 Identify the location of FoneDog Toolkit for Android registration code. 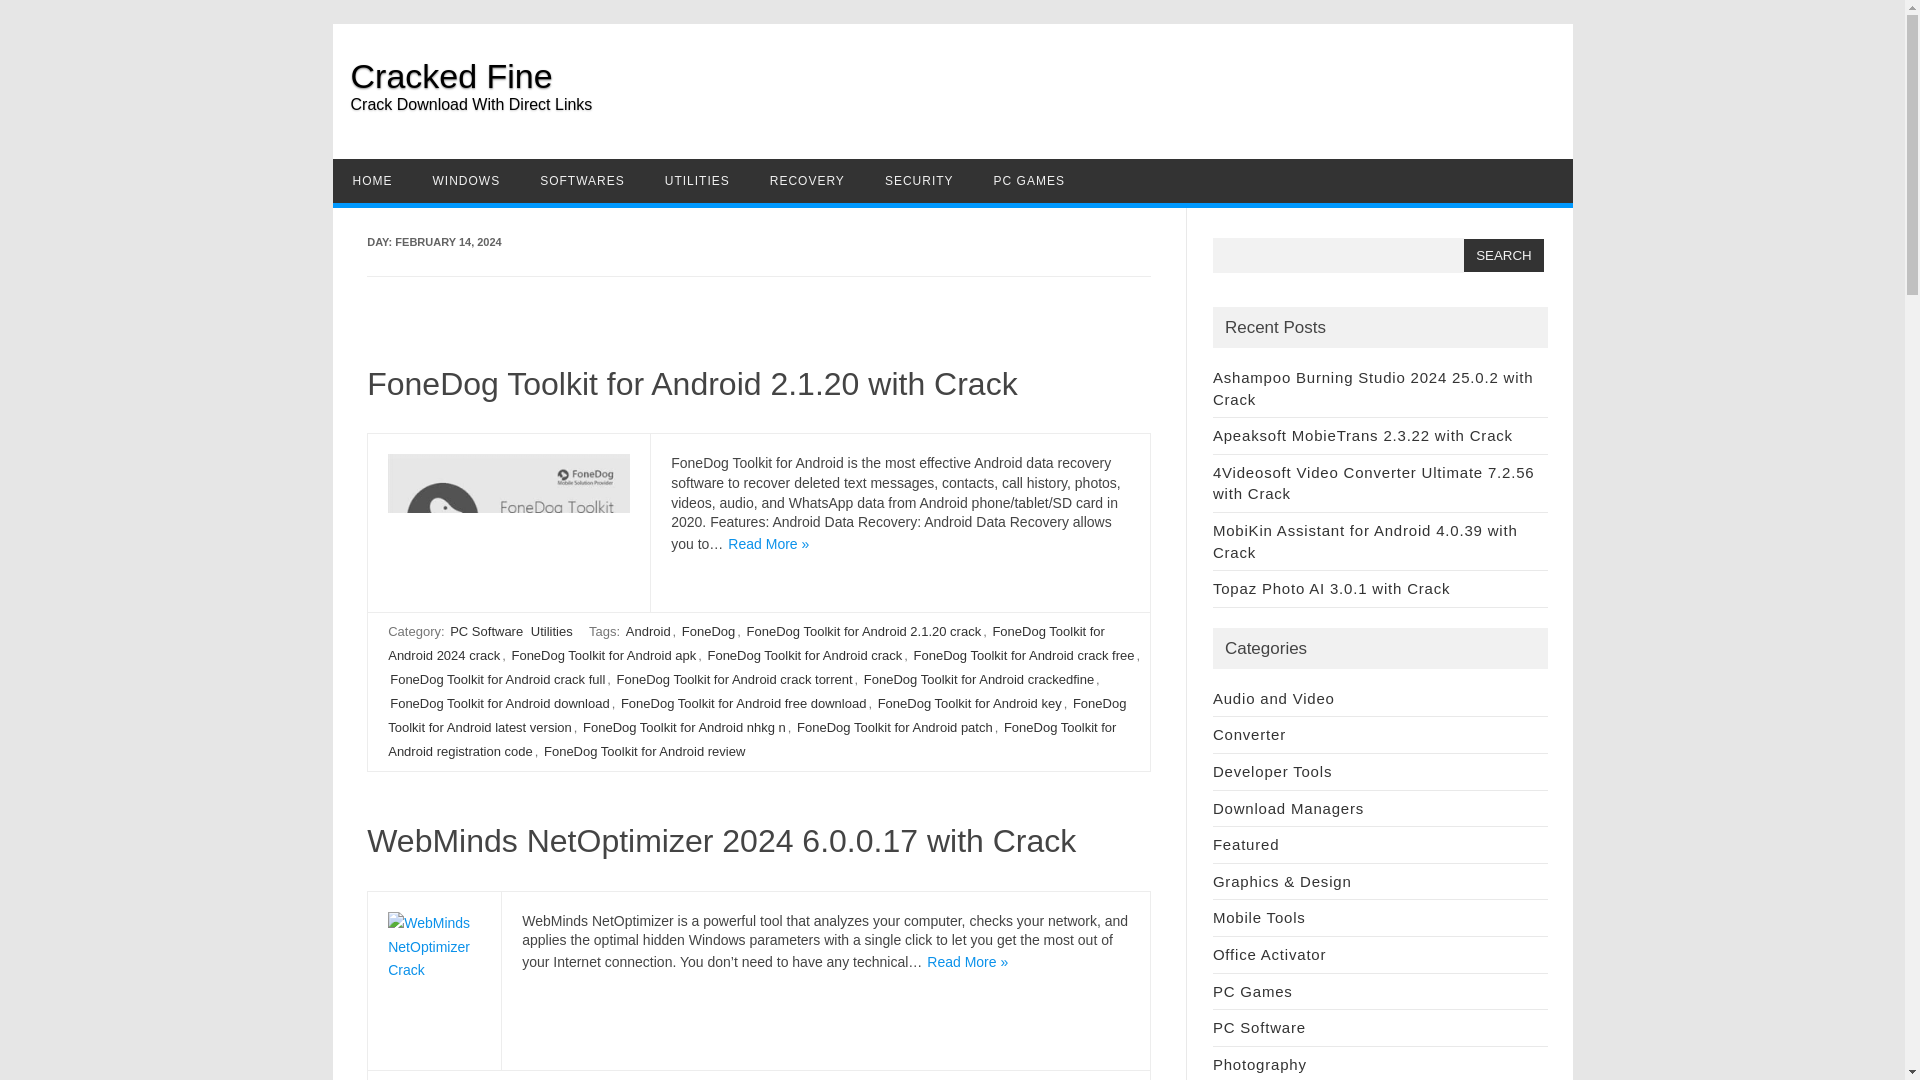
(751, 740).